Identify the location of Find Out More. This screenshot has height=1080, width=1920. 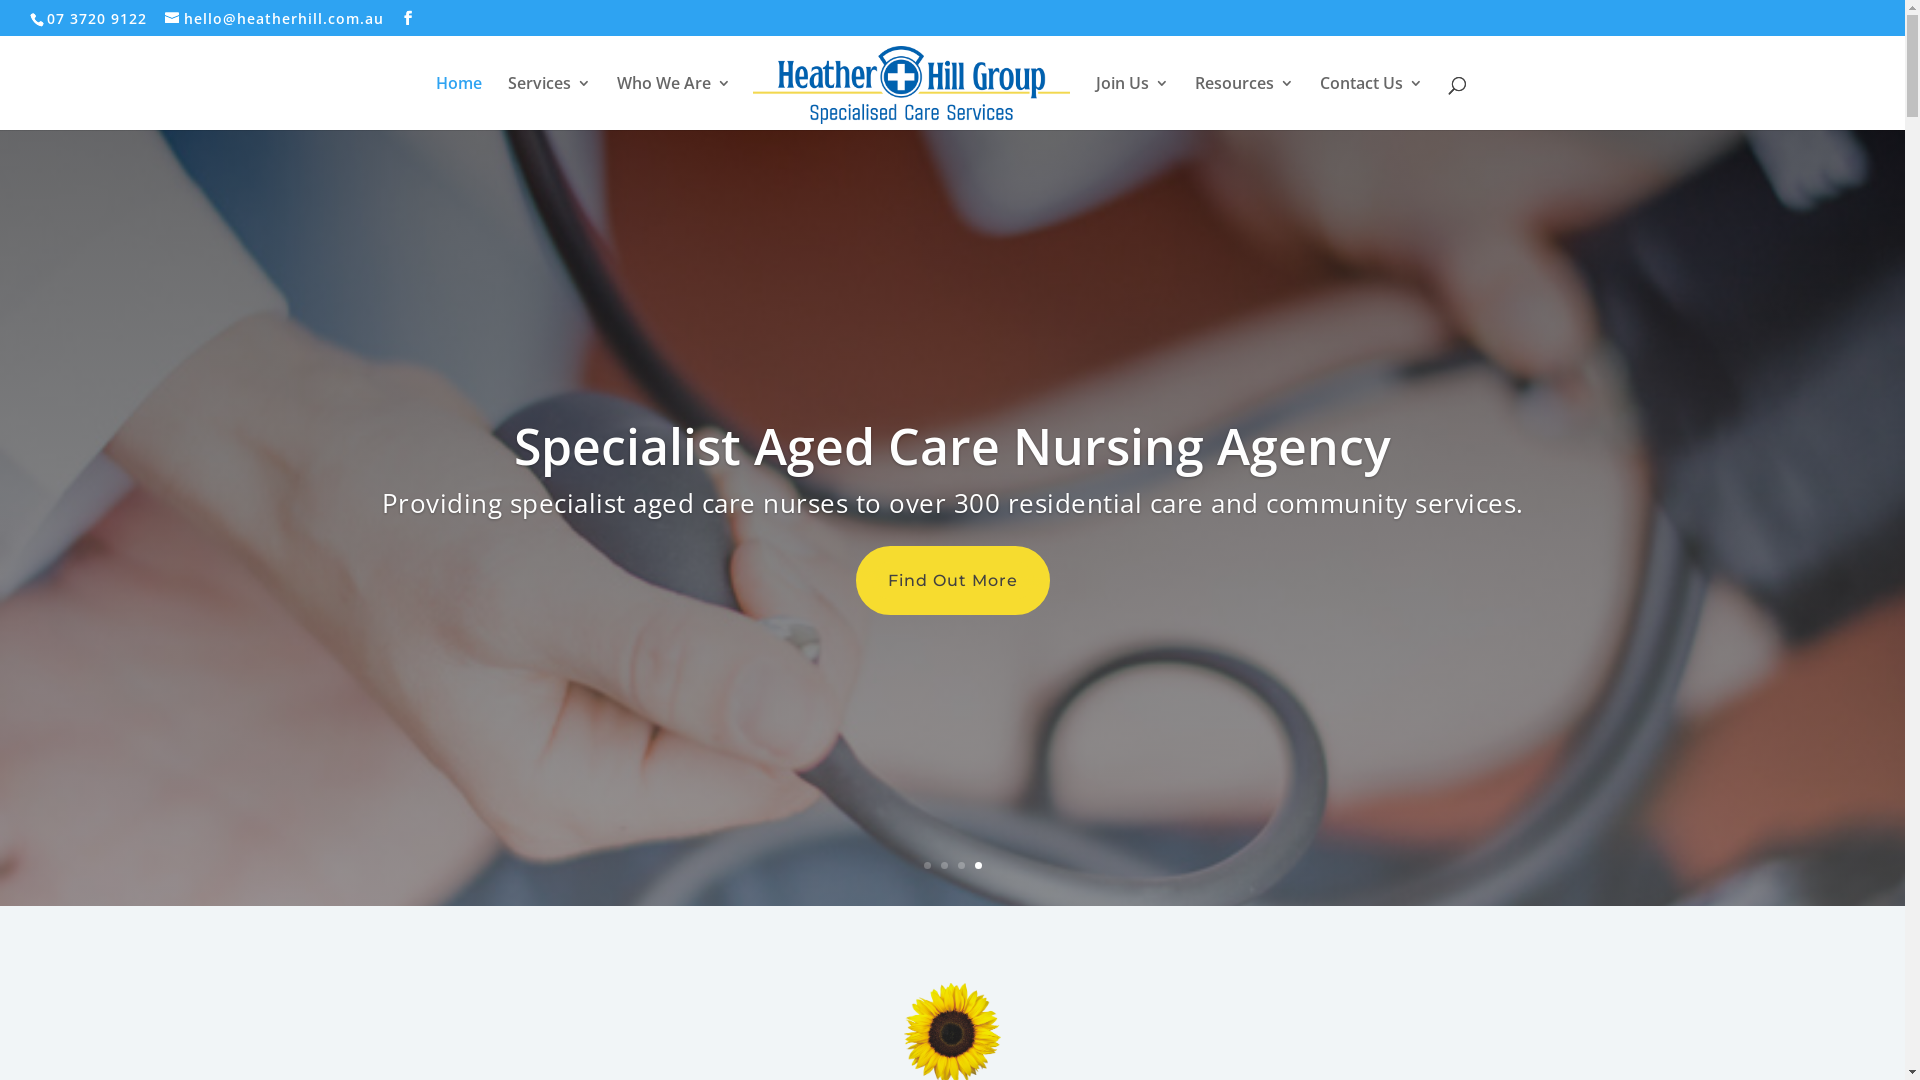
(953, 580).